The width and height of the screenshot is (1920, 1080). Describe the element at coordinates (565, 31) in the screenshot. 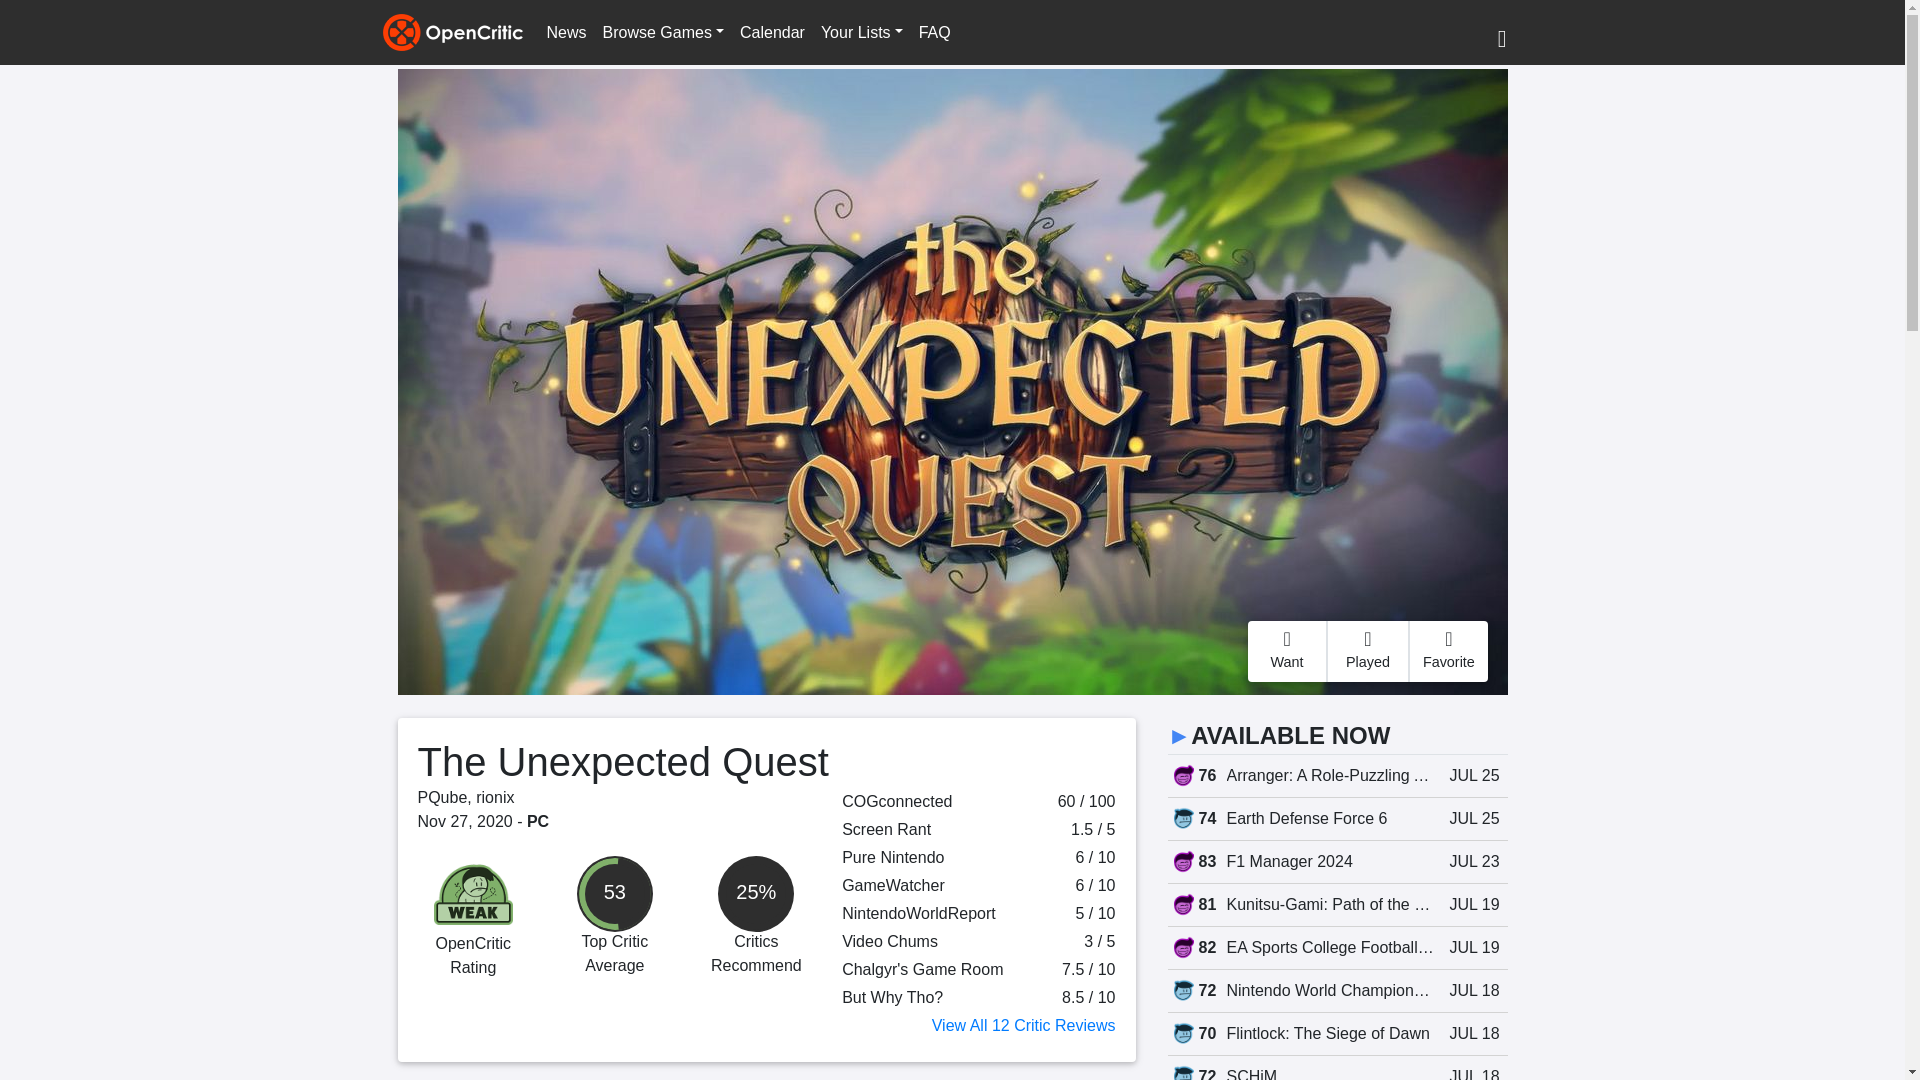

I see `News` at that location.